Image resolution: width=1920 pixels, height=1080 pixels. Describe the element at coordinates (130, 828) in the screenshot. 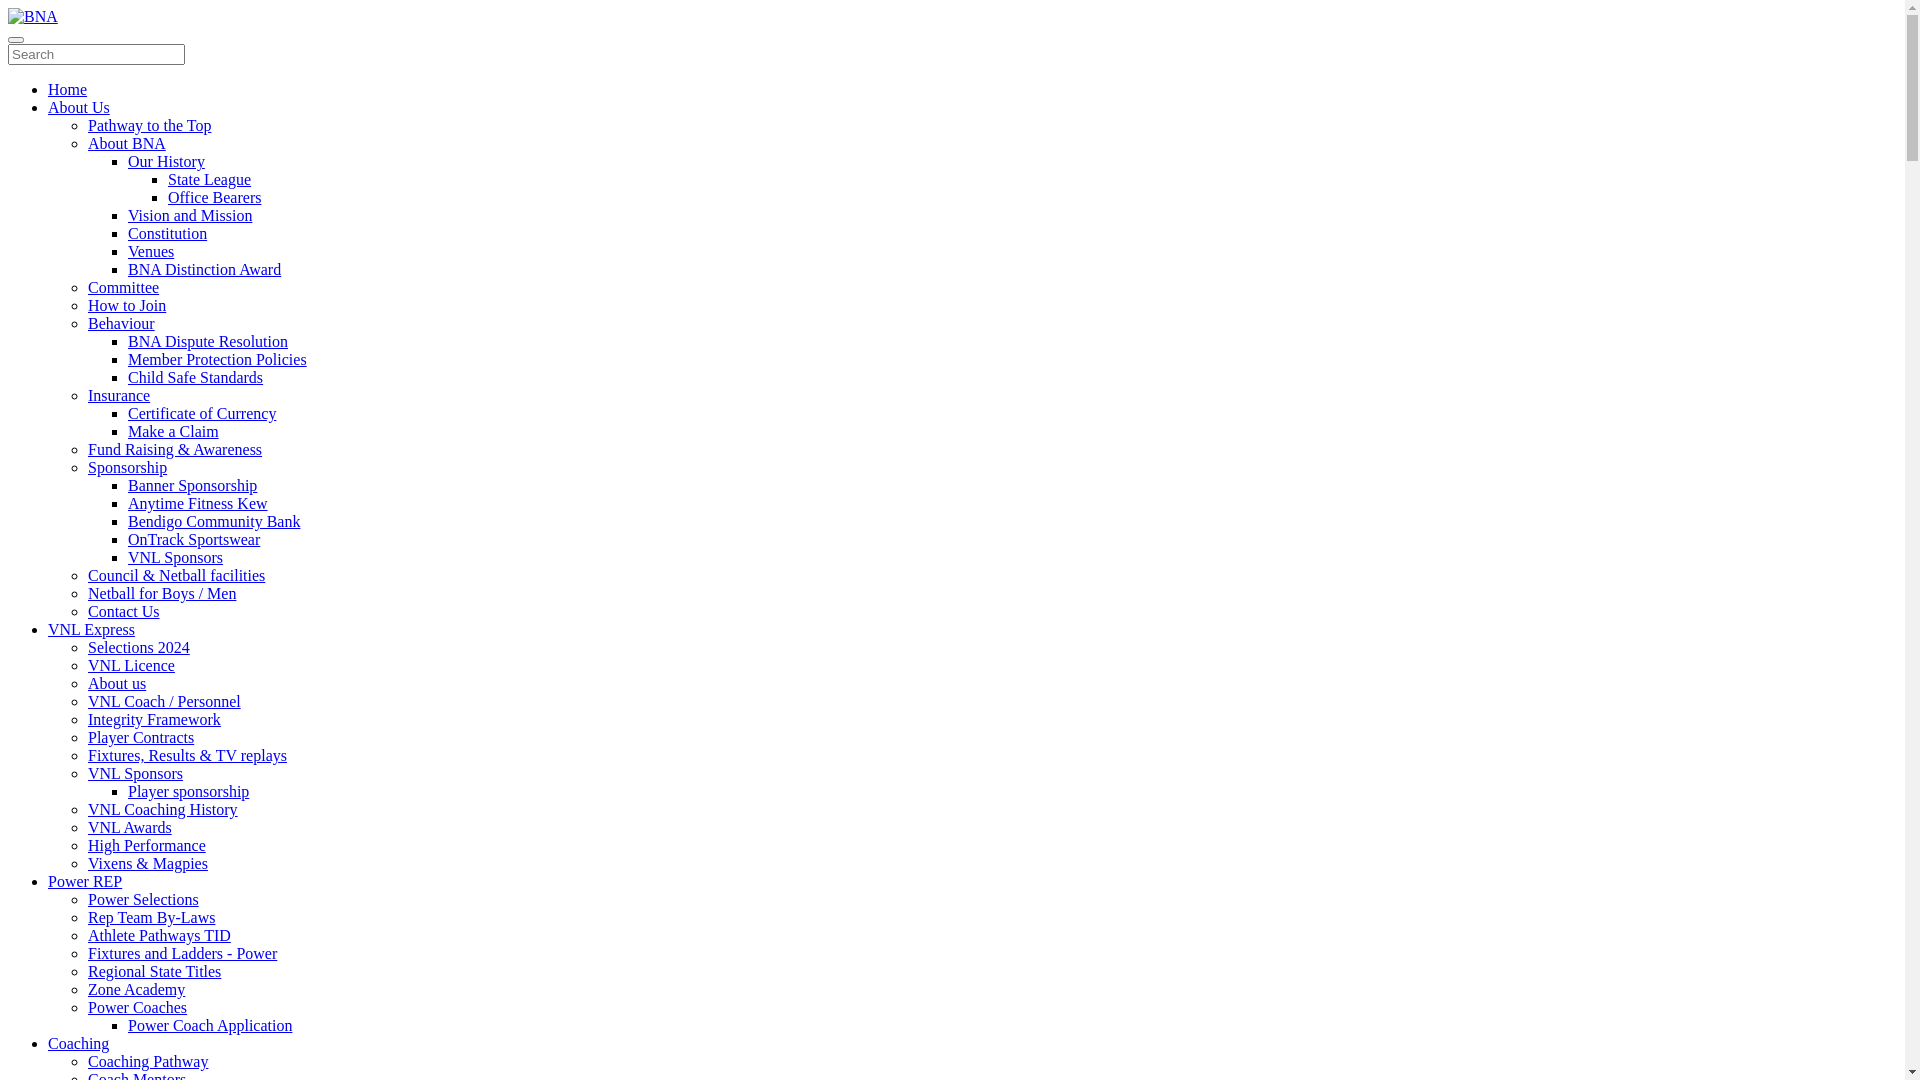

I see `VNL Awards` at that location.